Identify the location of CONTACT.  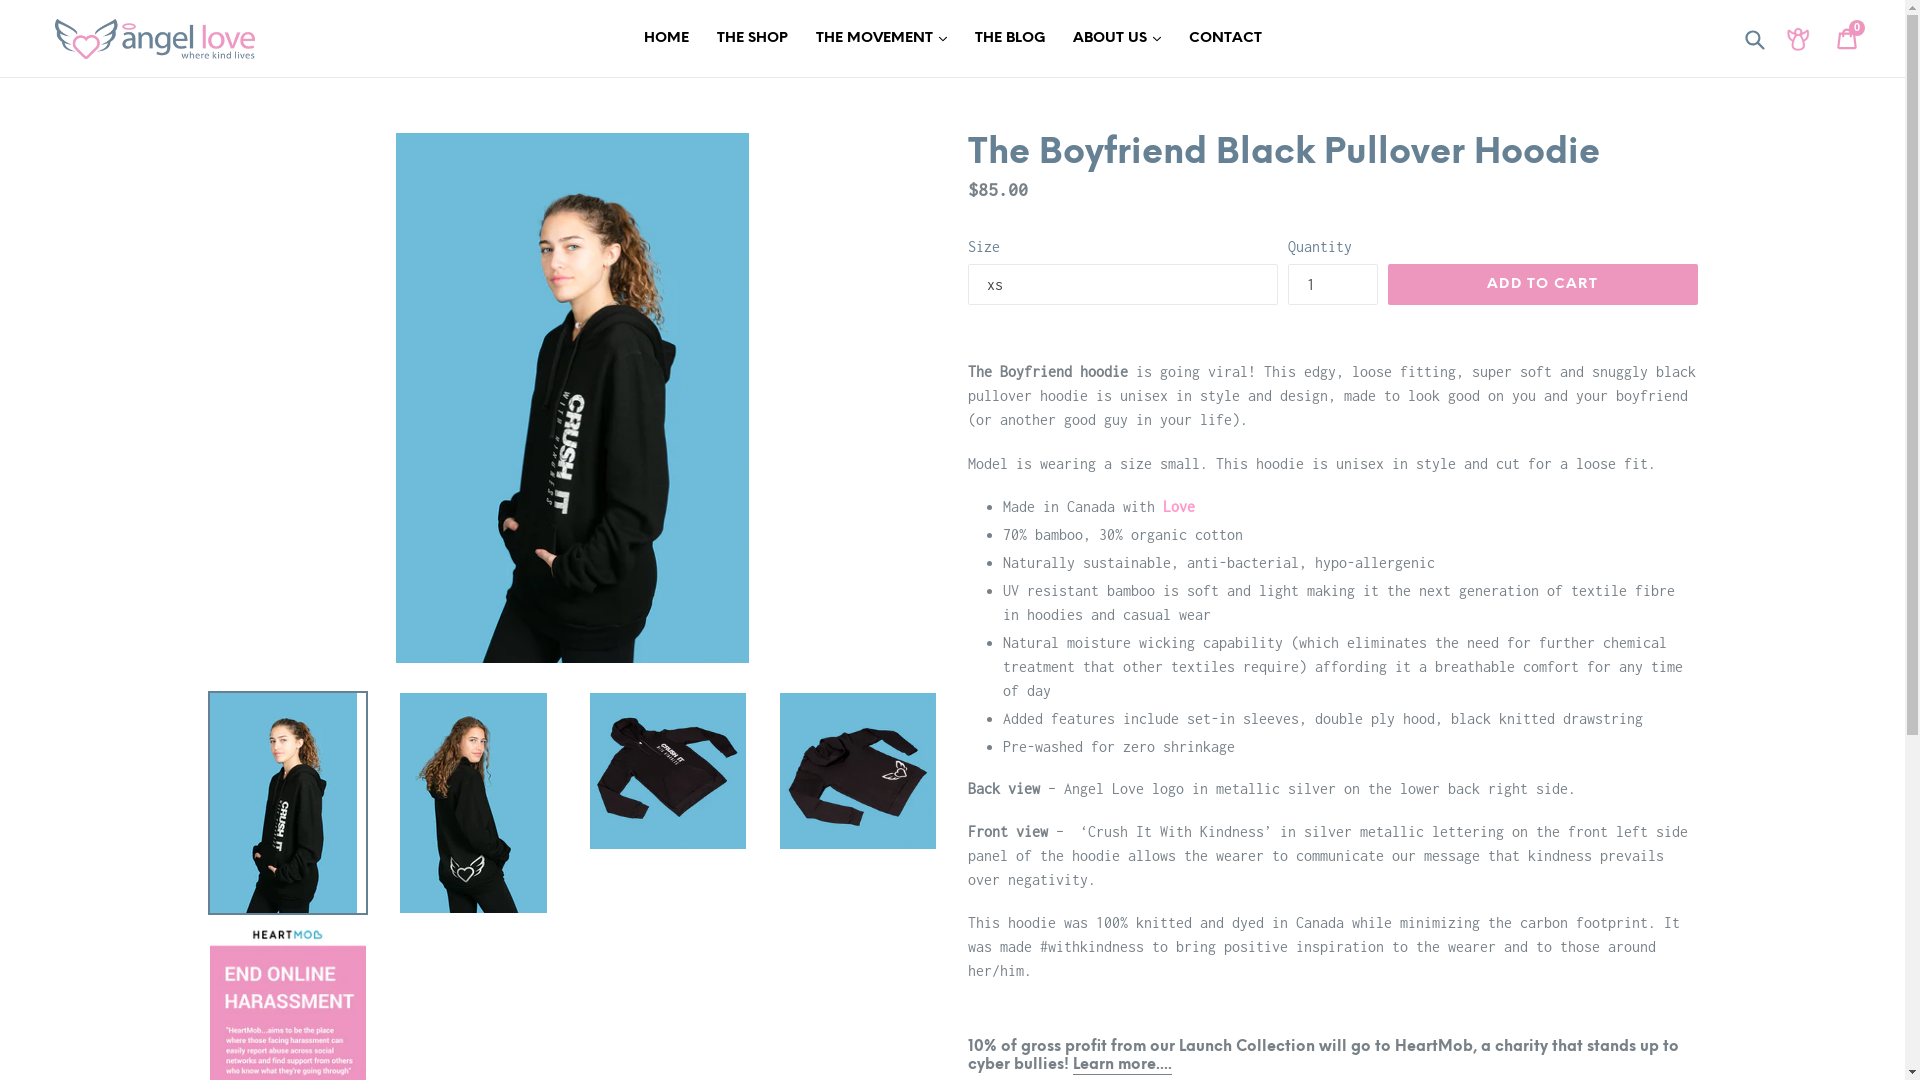
(1224, 38).